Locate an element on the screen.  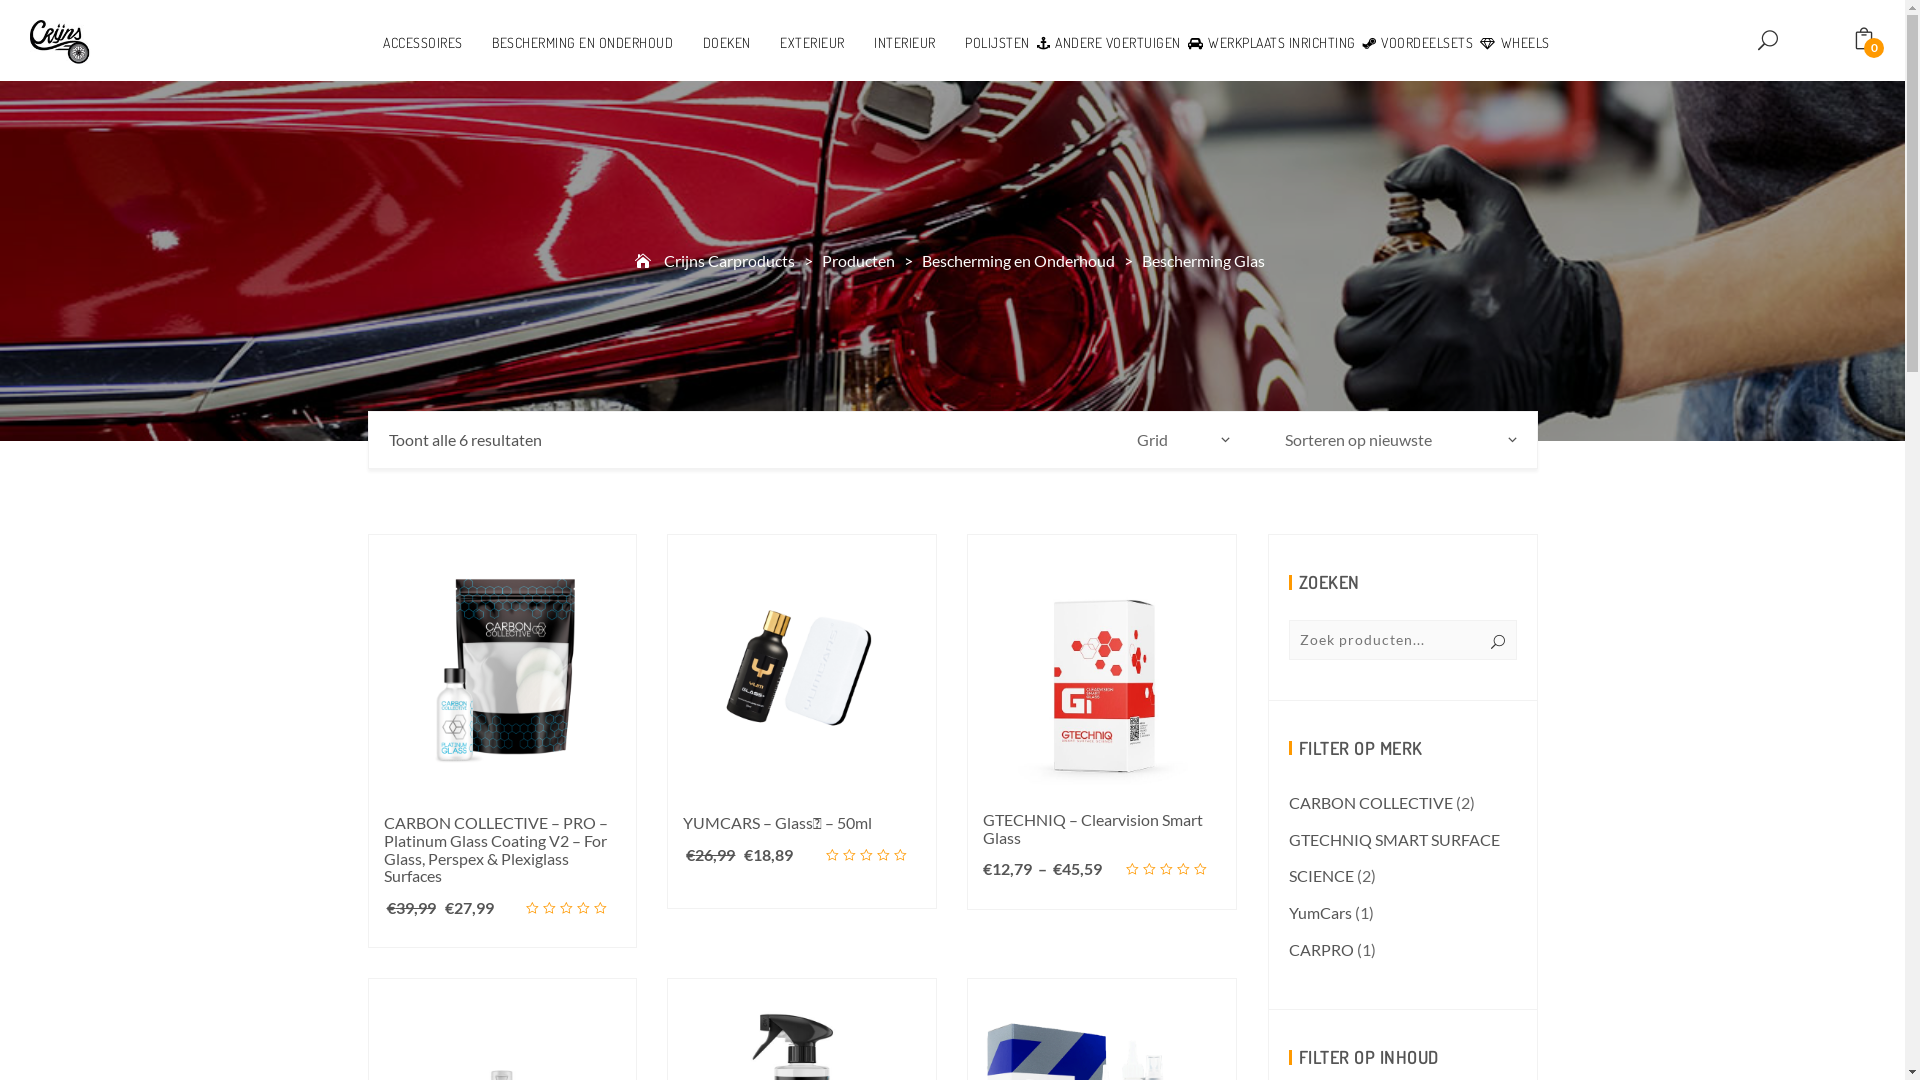
DOEKEN is located at coordinates (713, 43).